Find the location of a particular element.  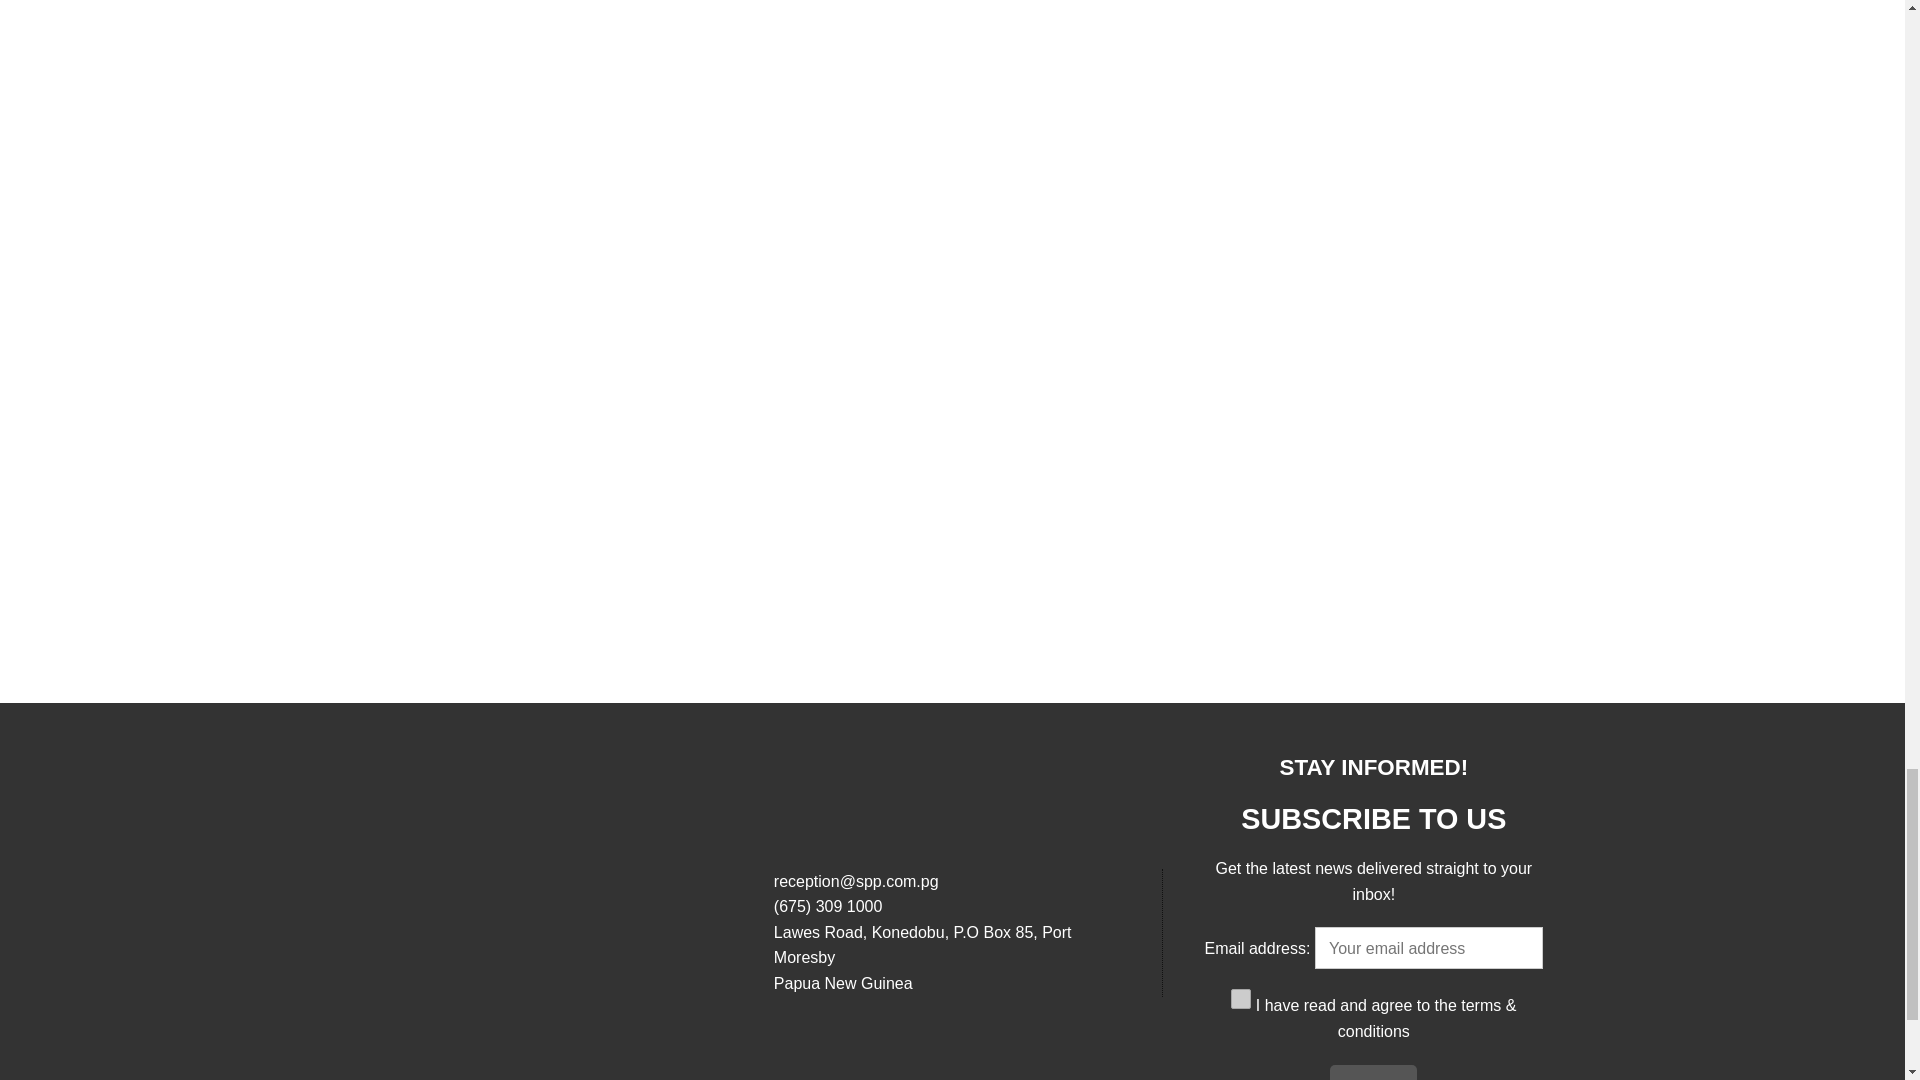

Open address in Google Maps is located at coordinates (952, 958).